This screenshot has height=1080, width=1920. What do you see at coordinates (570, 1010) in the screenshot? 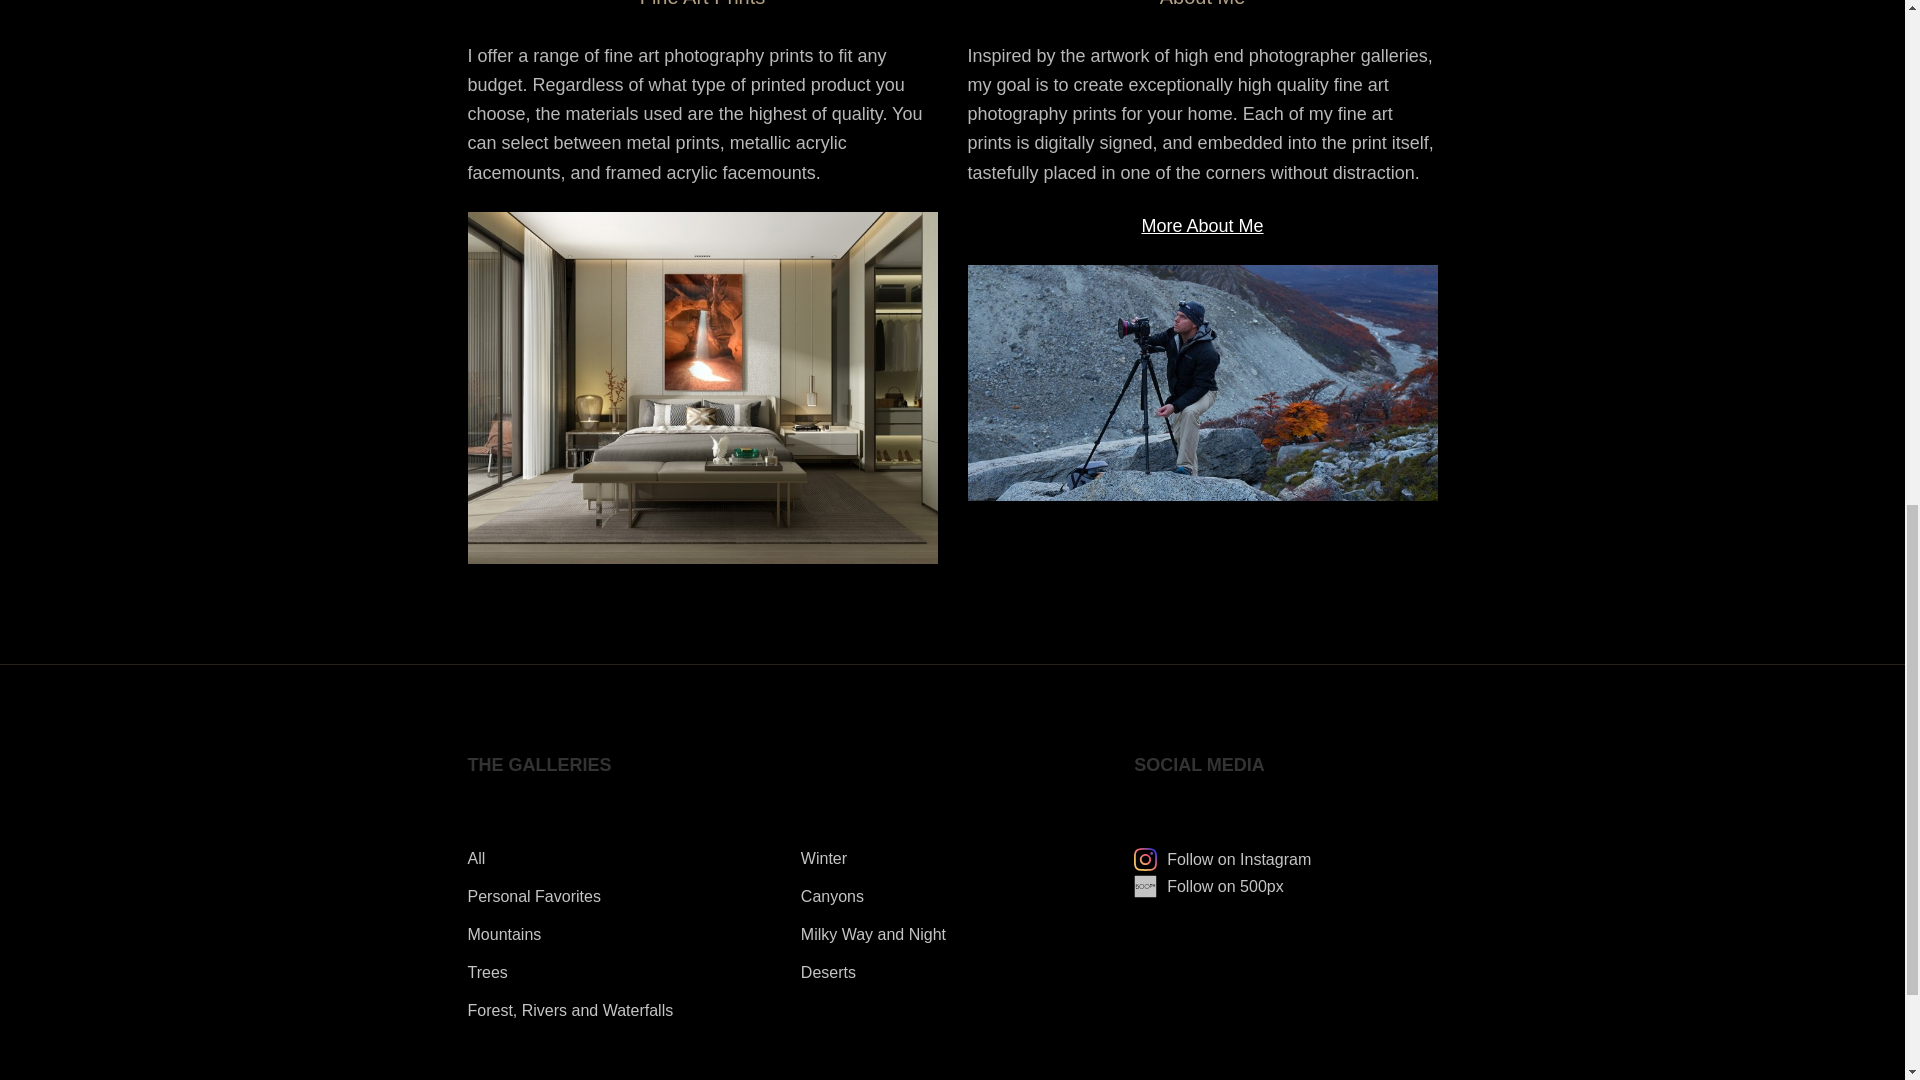
I see `Forest, Rivers and Waterfalls` at bounding box center [570, 1010].